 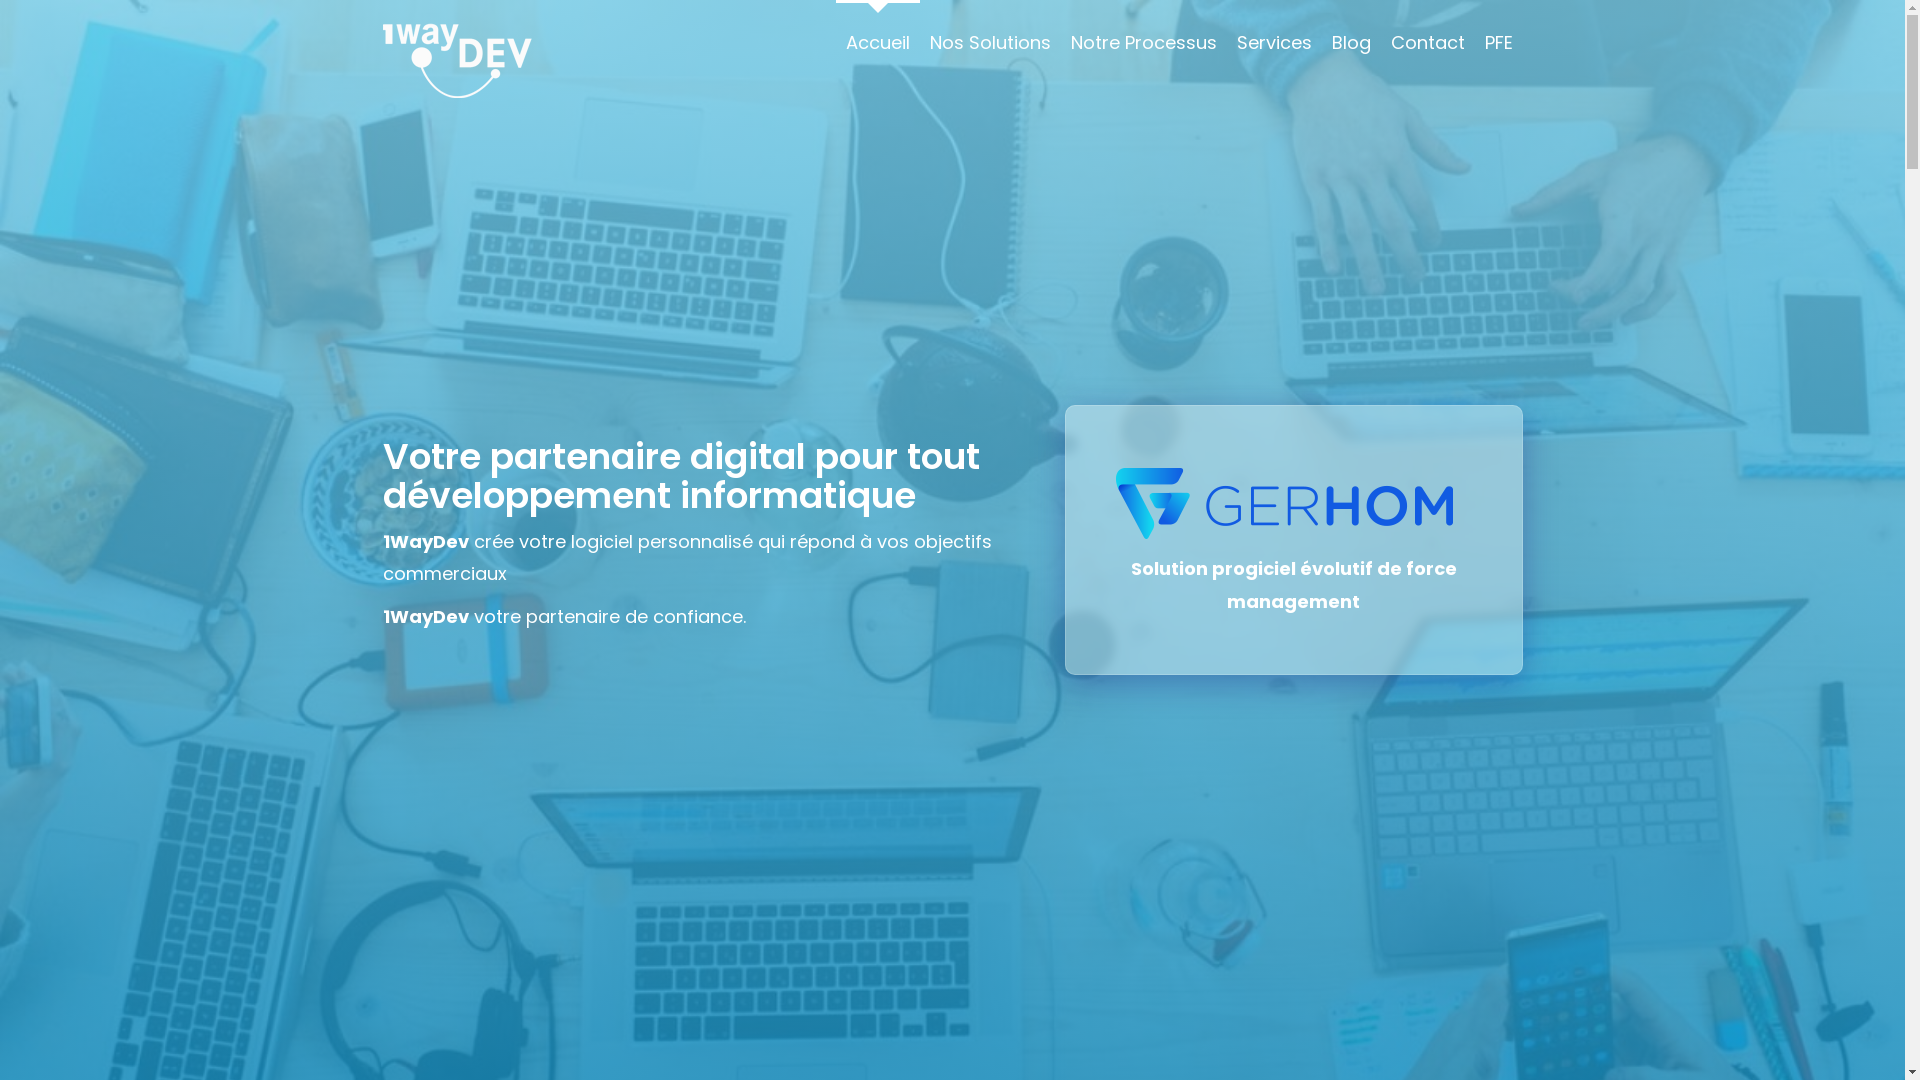 What do you see at coordinates (1498, 42) in the screenshot?
I see `PFE` at bounding box center [1498, 42].